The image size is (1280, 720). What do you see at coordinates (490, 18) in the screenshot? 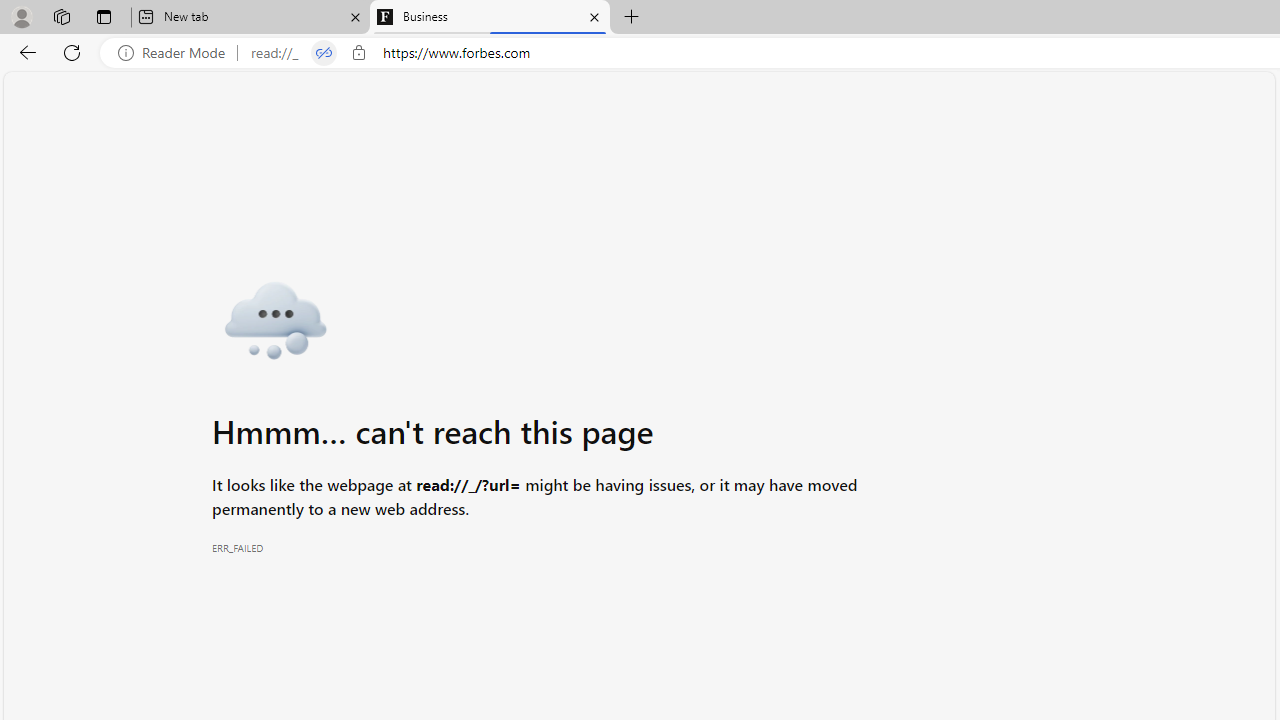
I see `Business` at bounding box center [490, 18].